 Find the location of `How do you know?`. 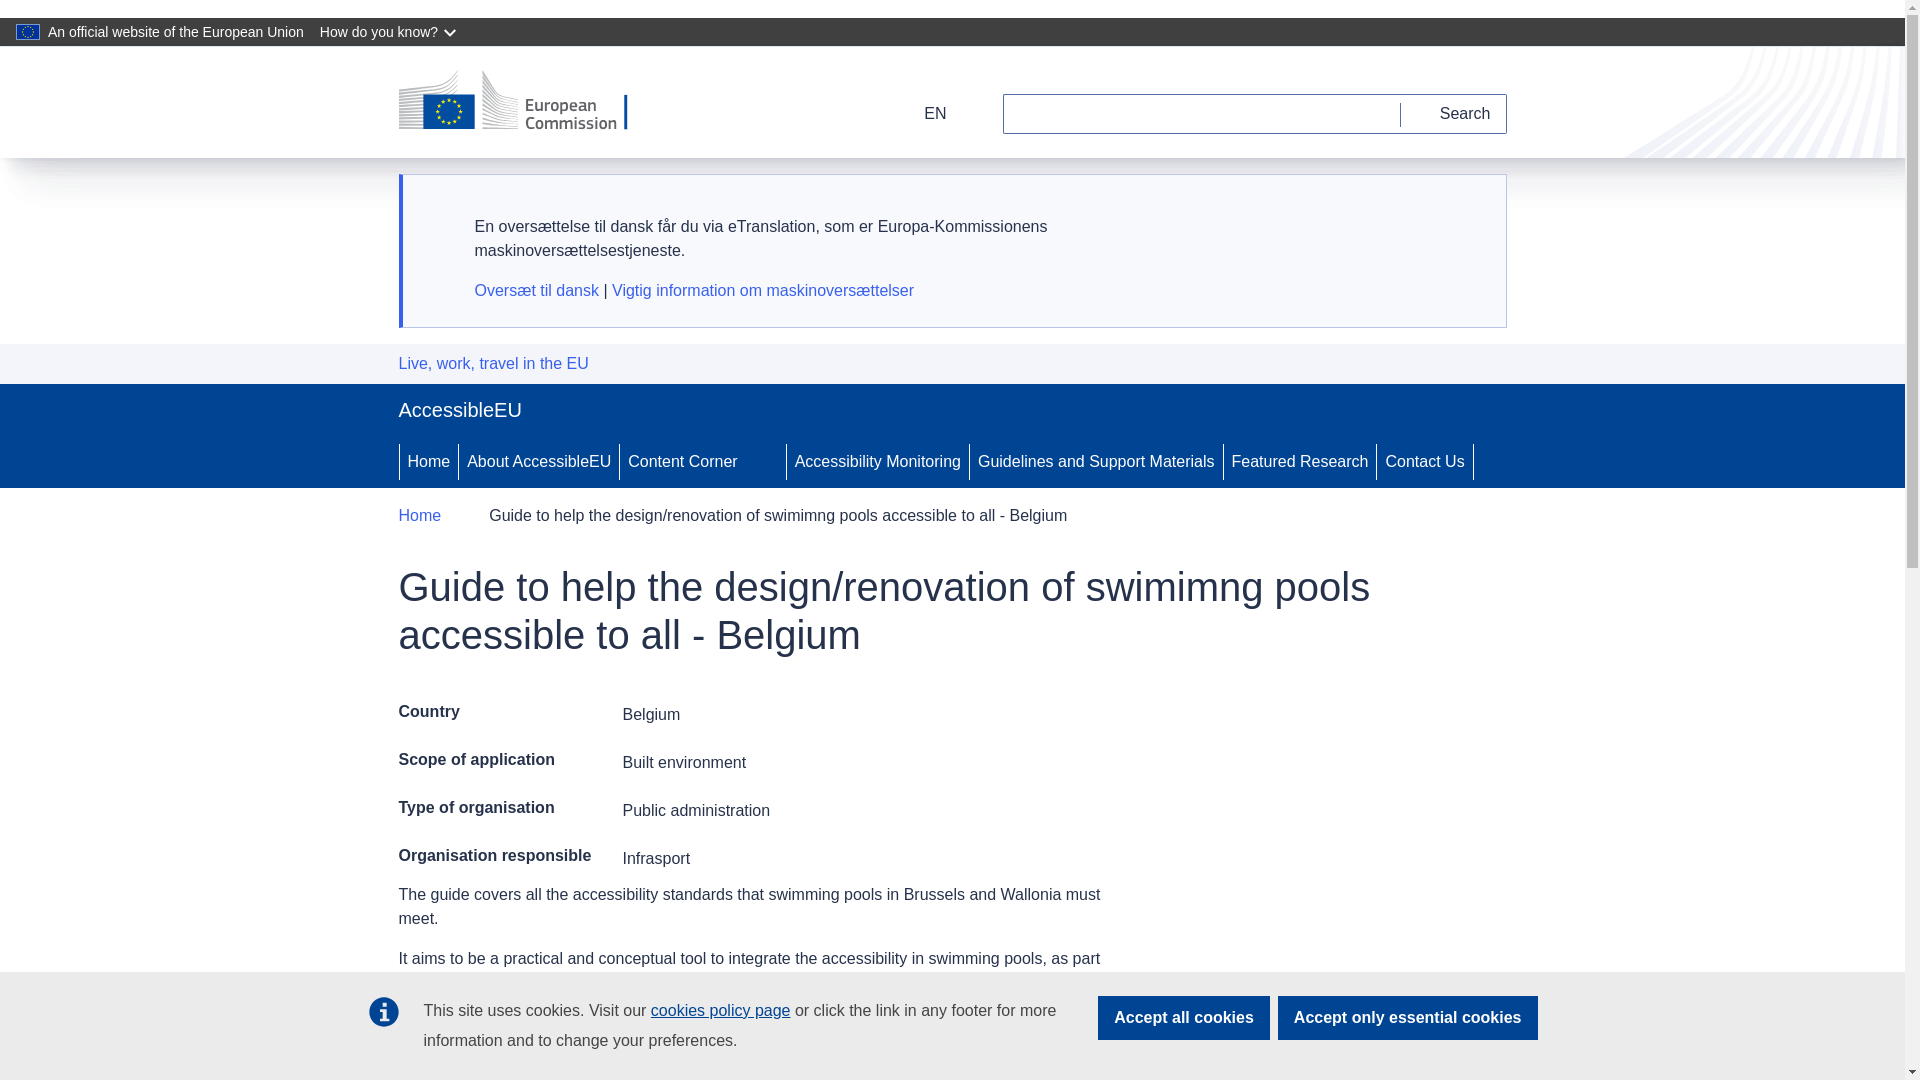

How do you know? is located at coordinates (390, 32).